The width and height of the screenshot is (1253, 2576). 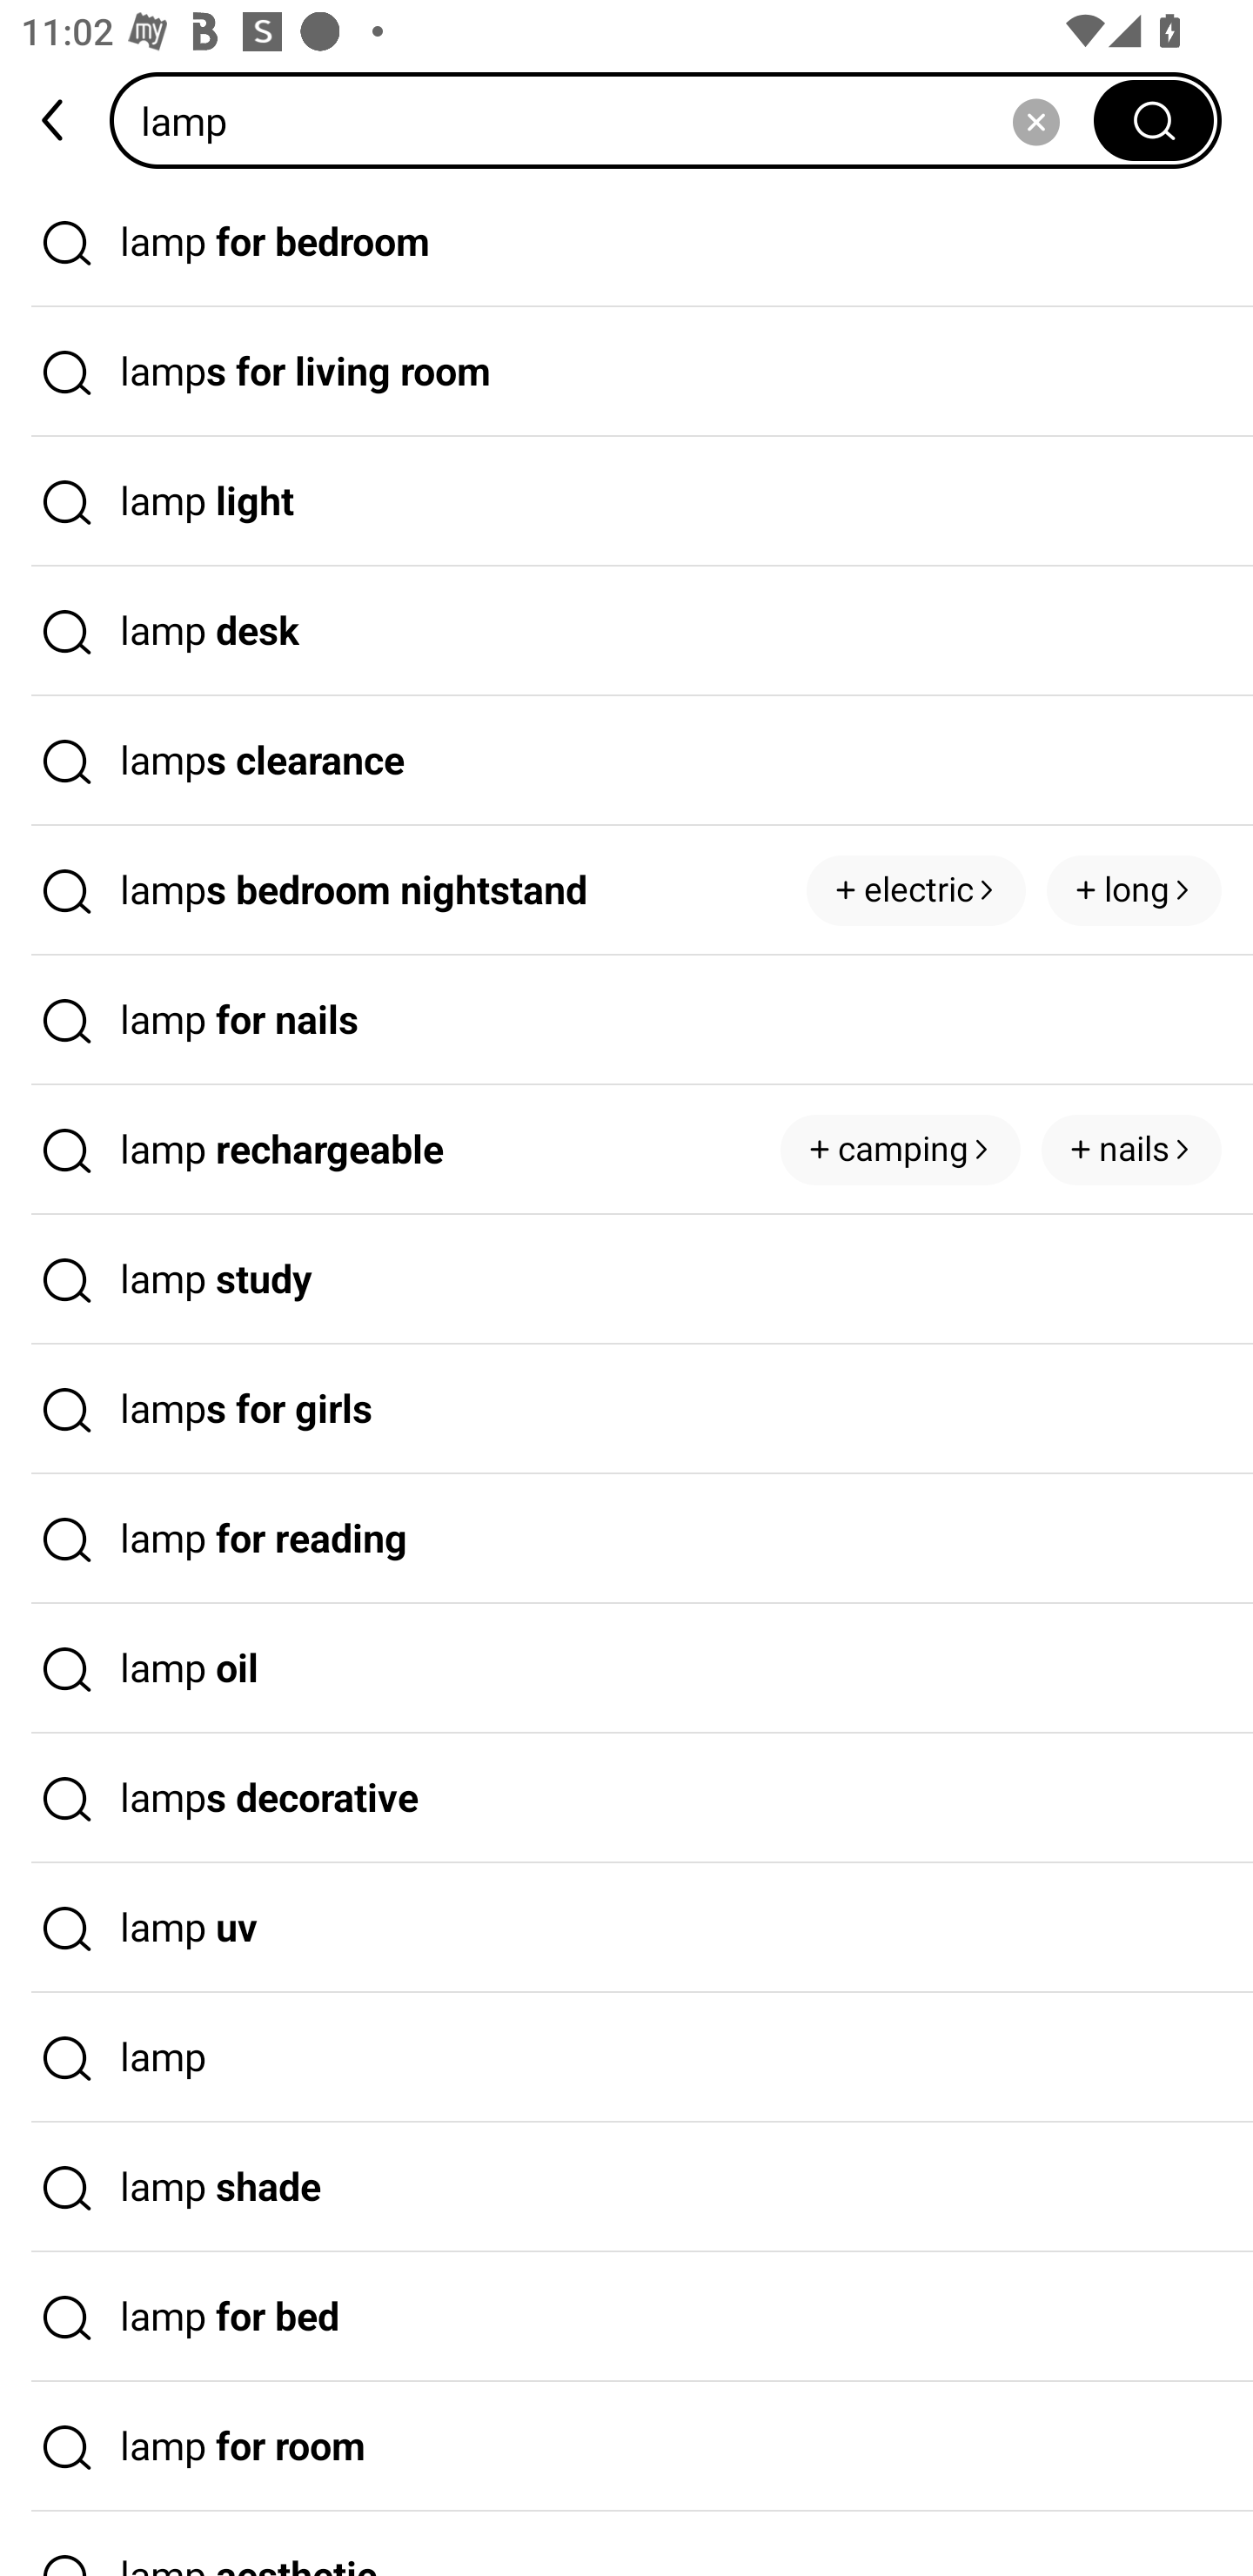 I want to click on lamps for living room, so click(x=626, y=372).